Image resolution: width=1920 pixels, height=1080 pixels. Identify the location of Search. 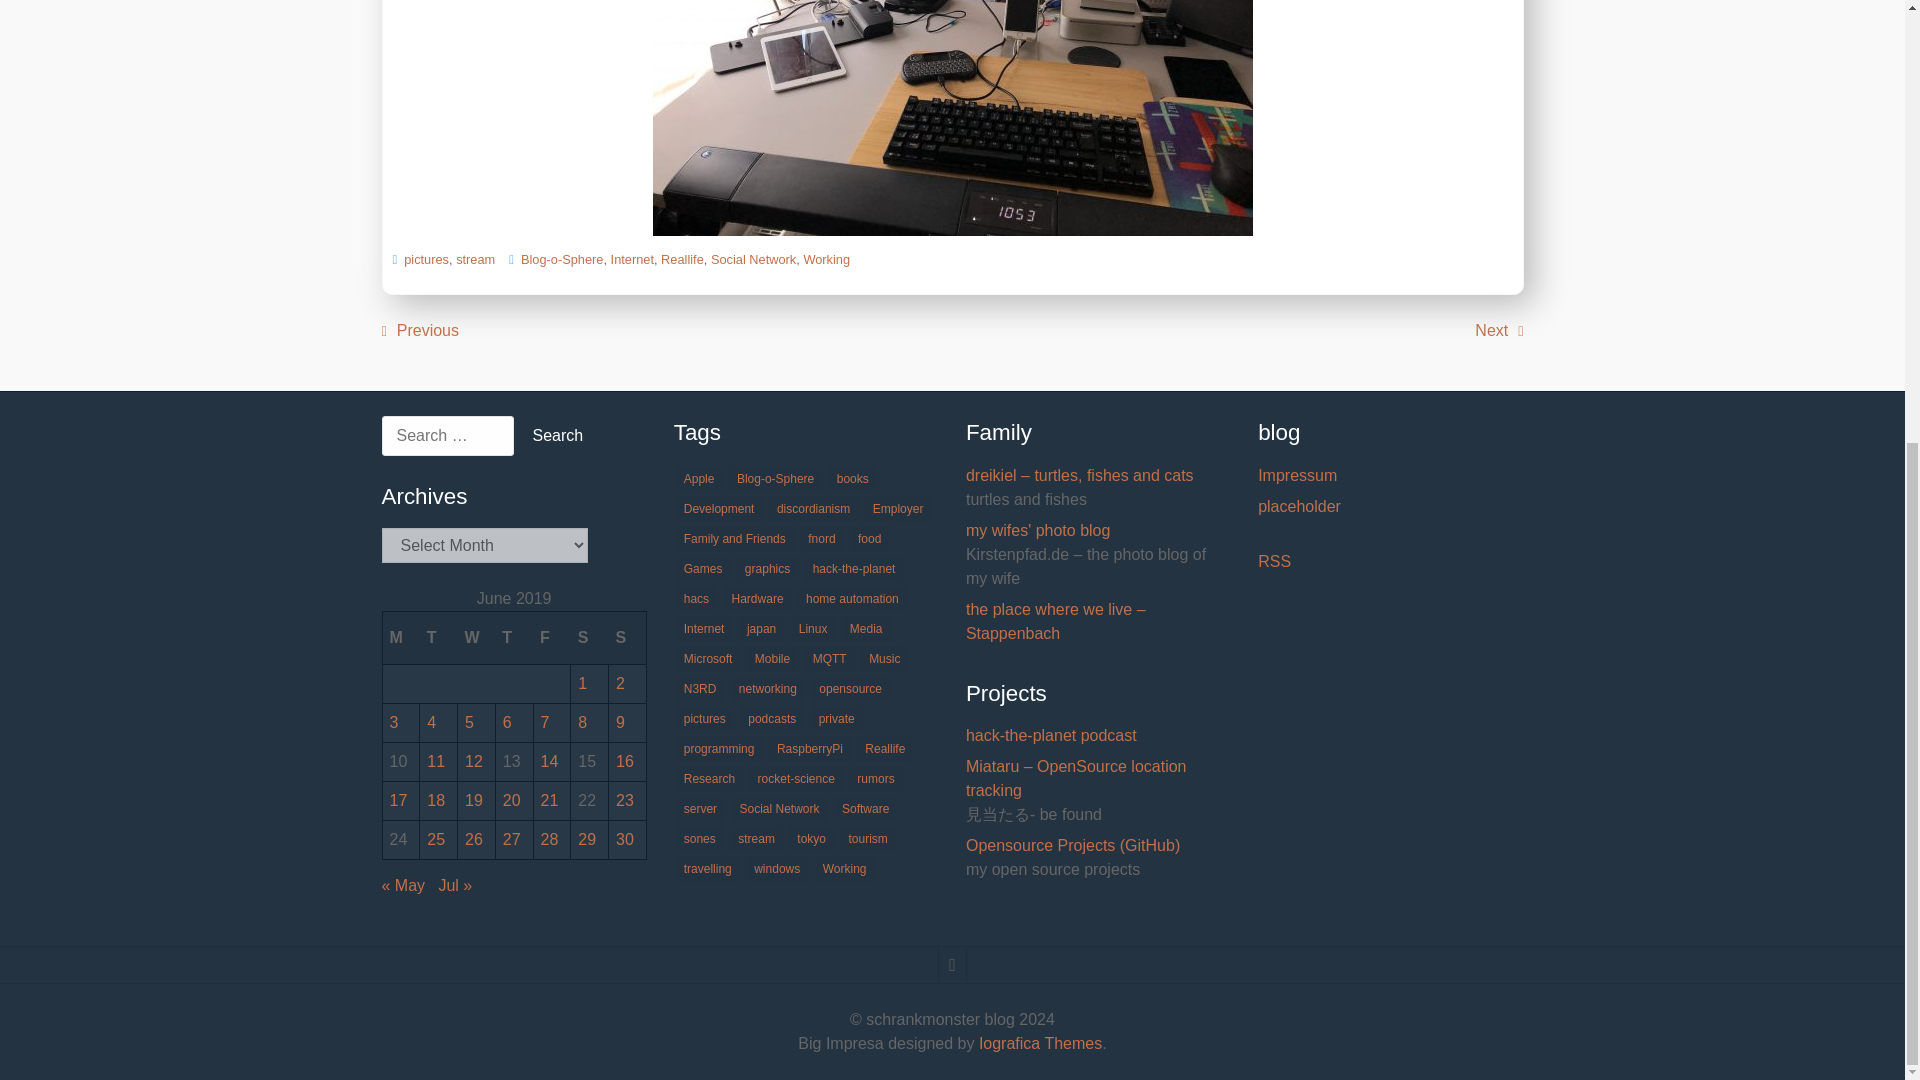
(556, 435).